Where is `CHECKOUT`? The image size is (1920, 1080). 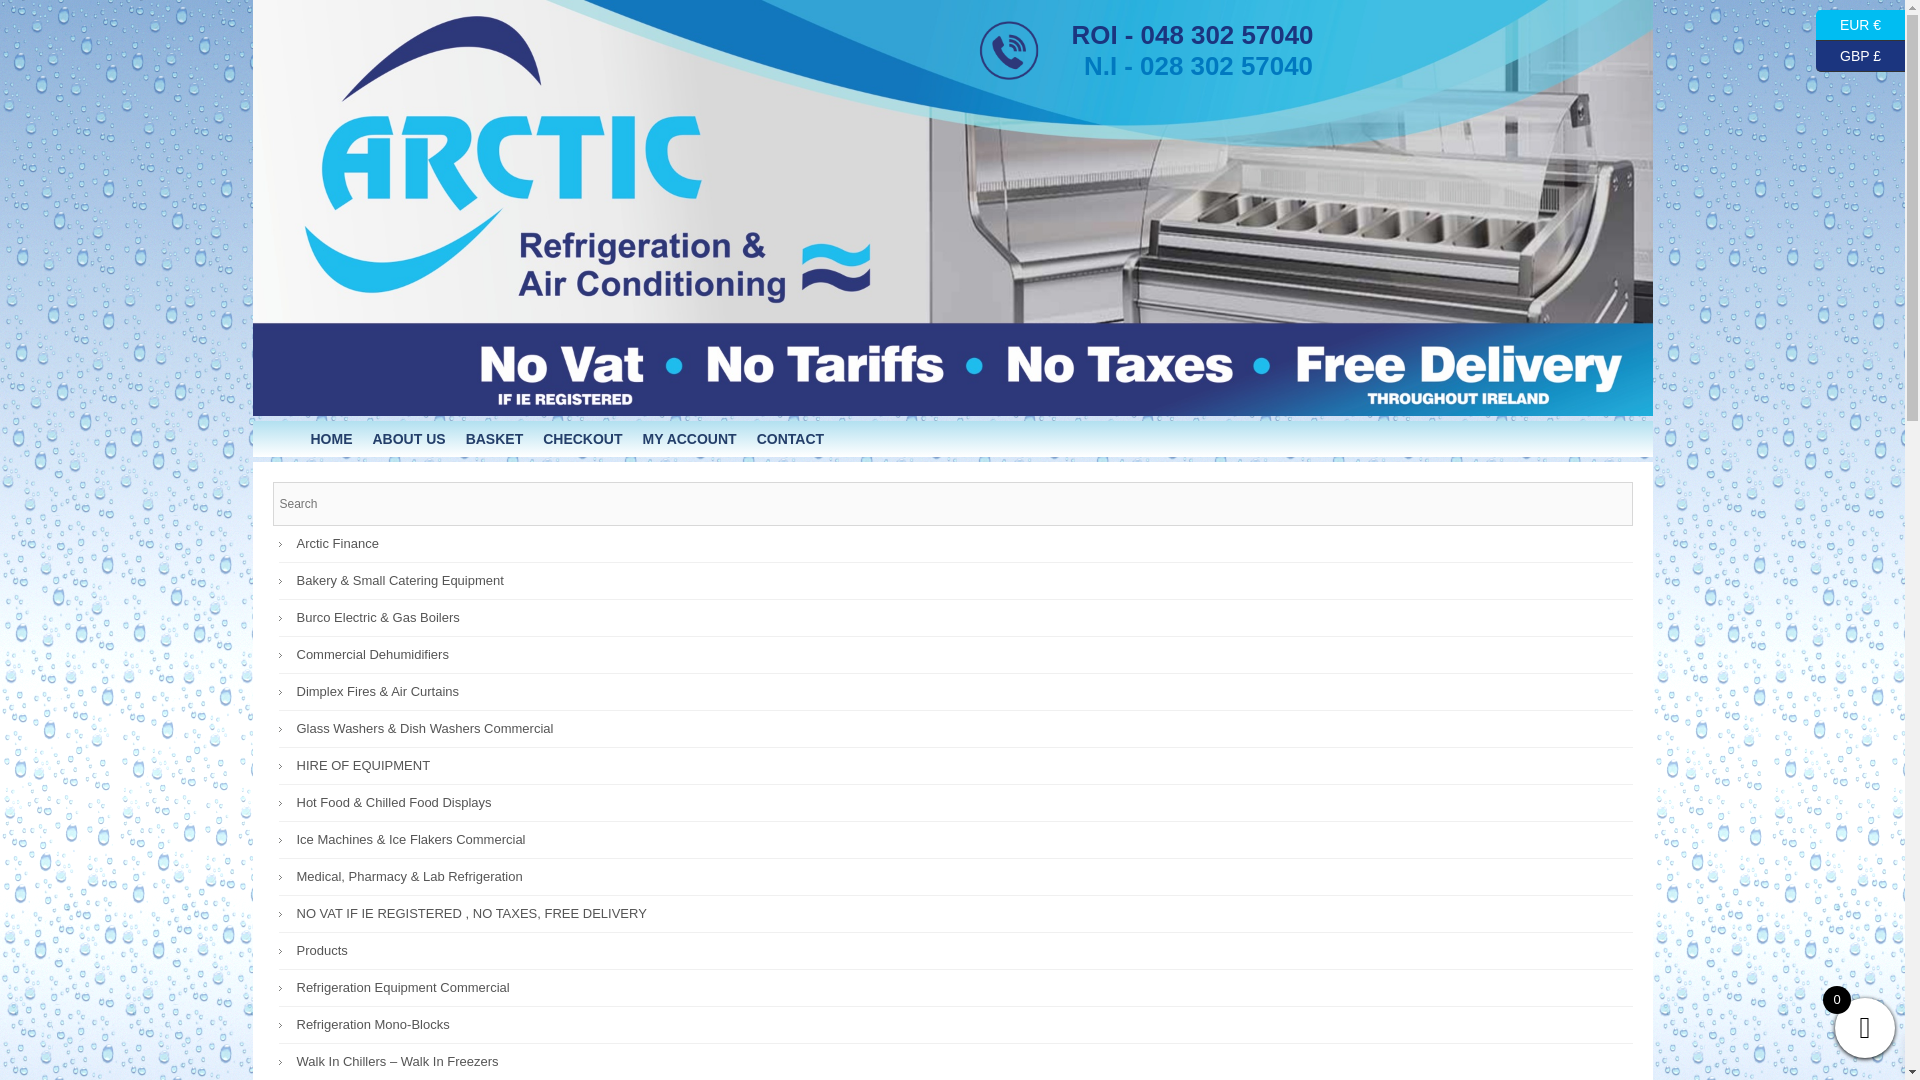 CHECKOUT is located at coordinates (582, 438).